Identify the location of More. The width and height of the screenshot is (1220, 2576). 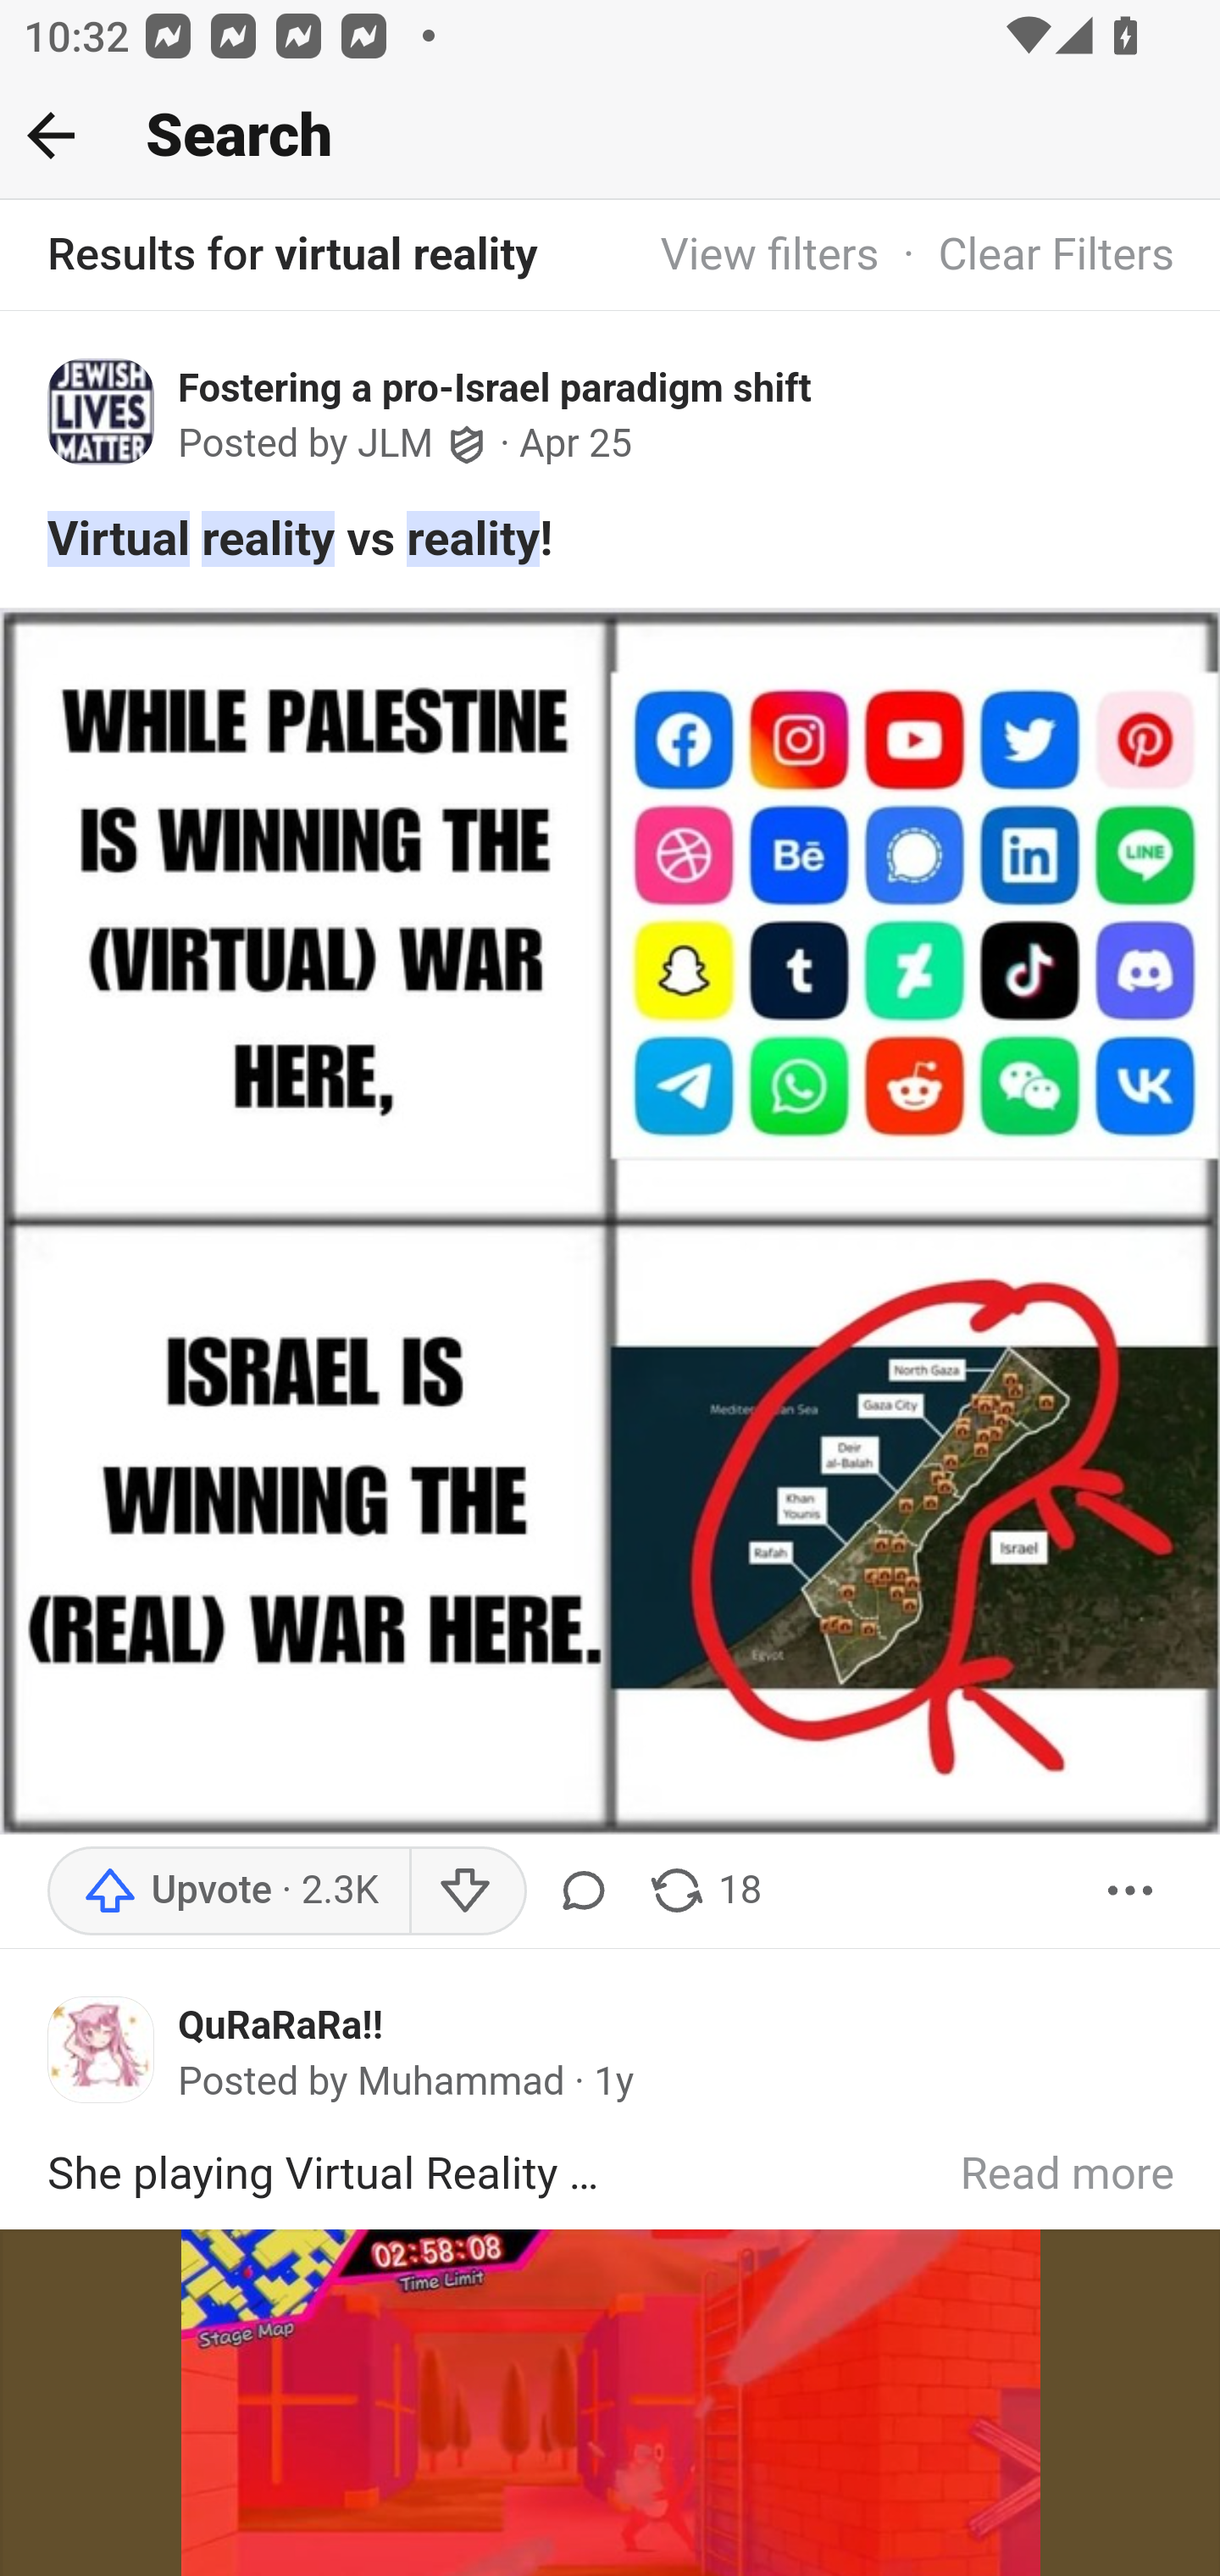
(1131, 1890).